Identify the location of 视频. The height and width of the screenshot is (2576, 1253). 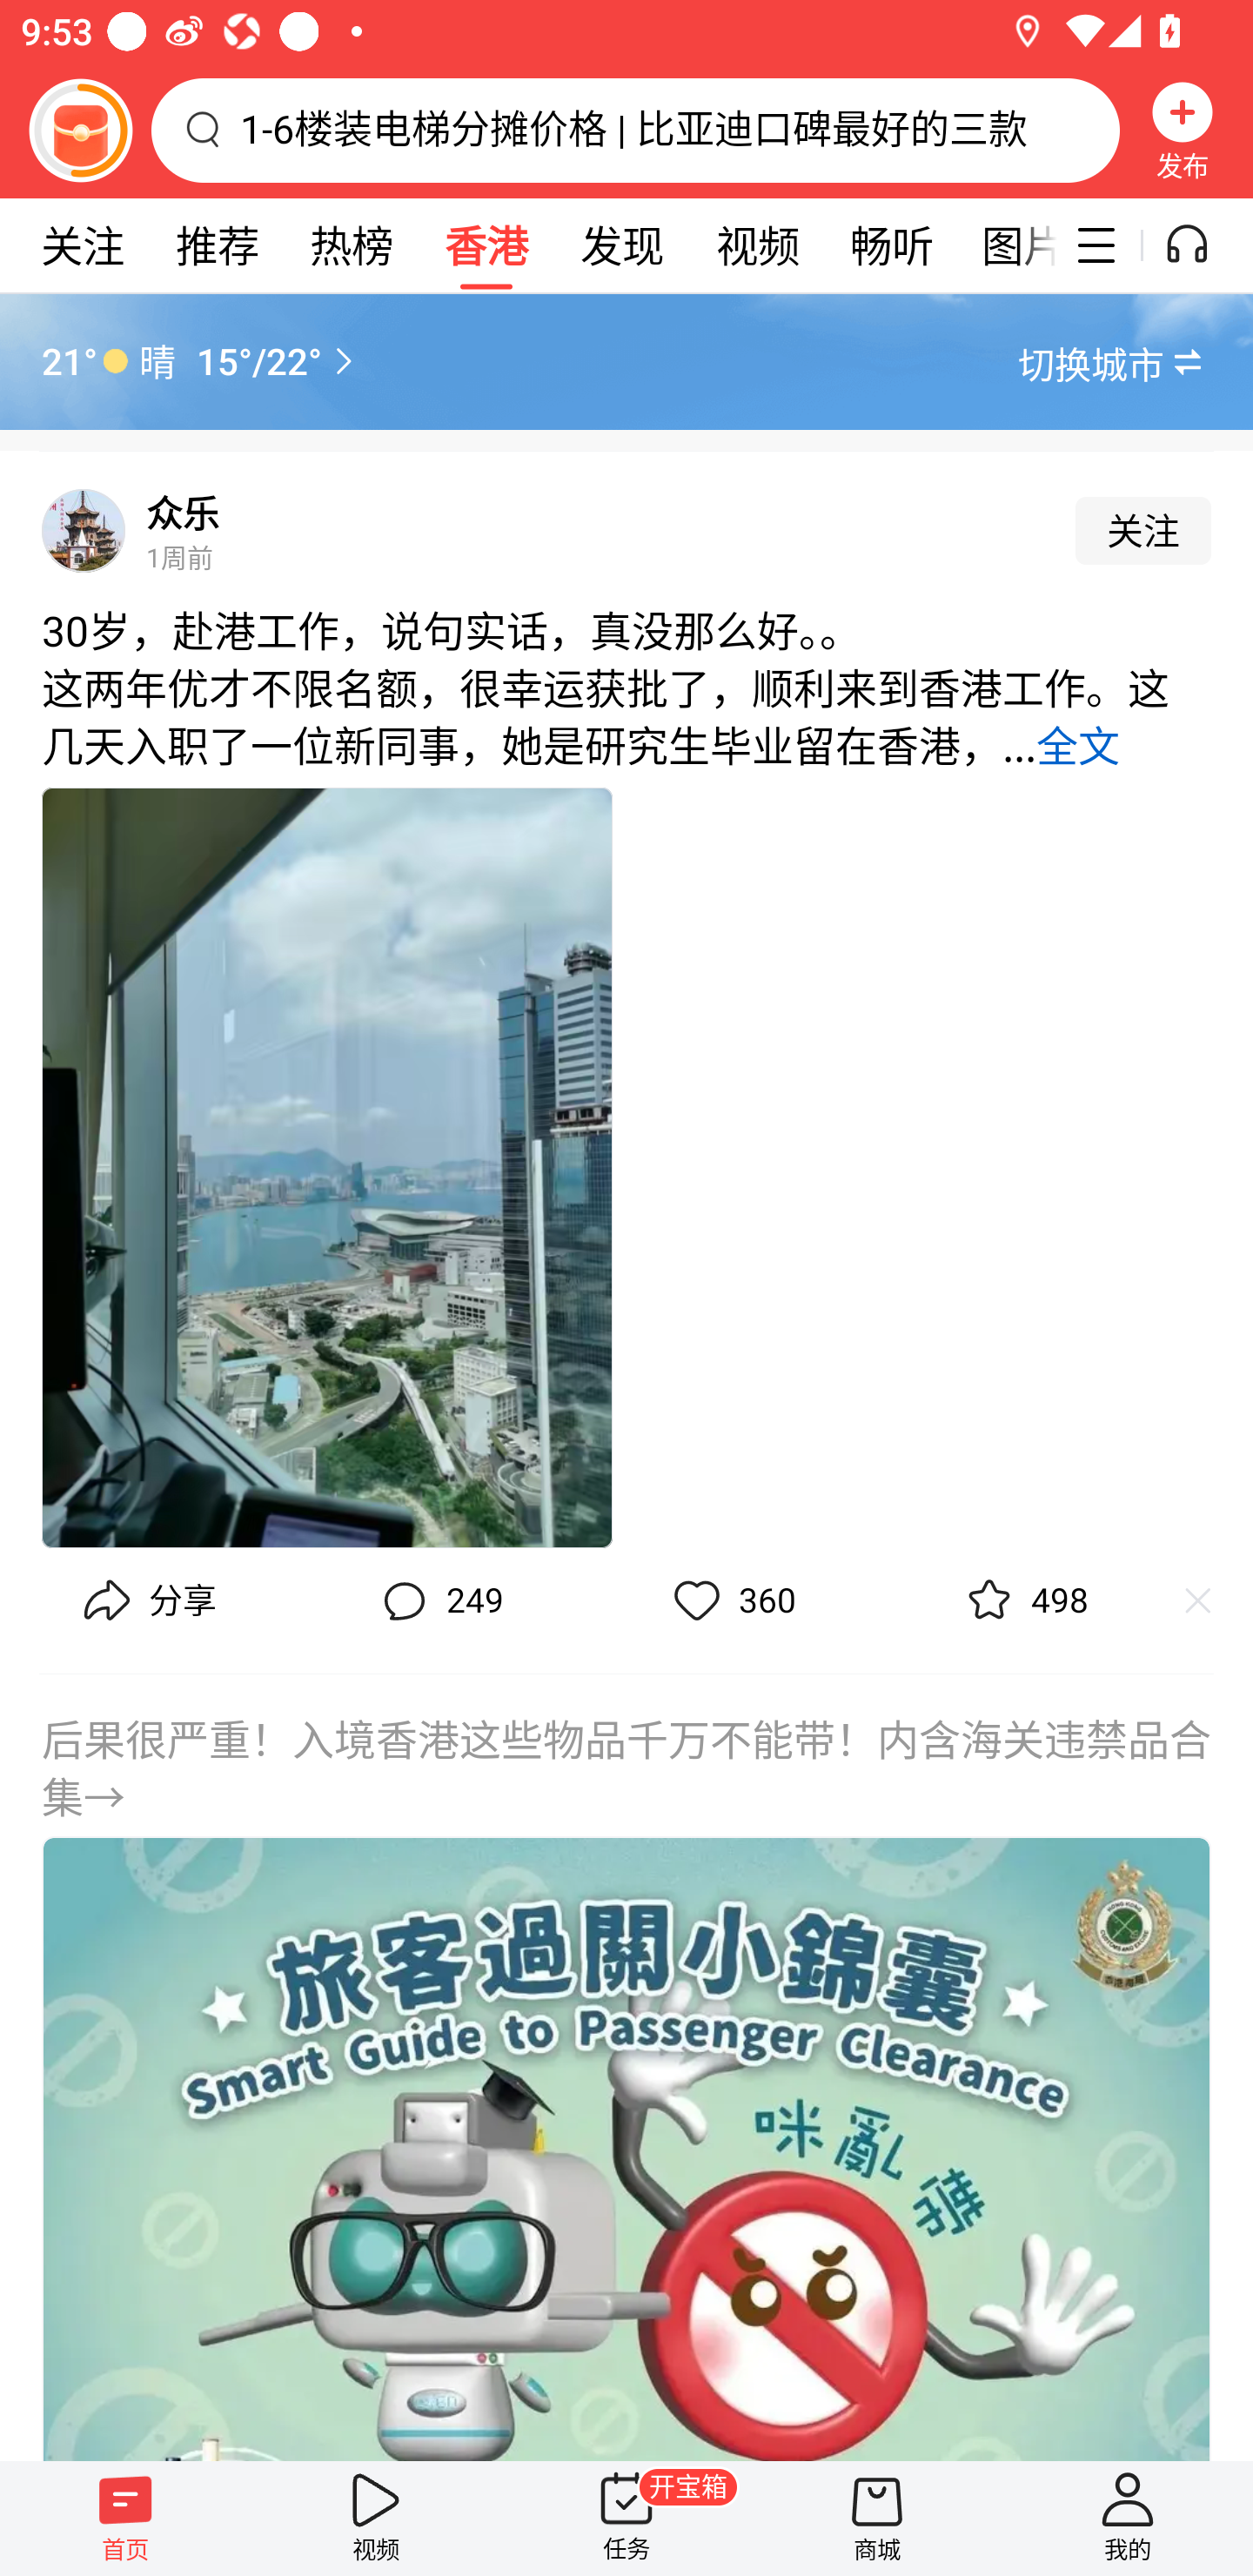
(376, 2518).